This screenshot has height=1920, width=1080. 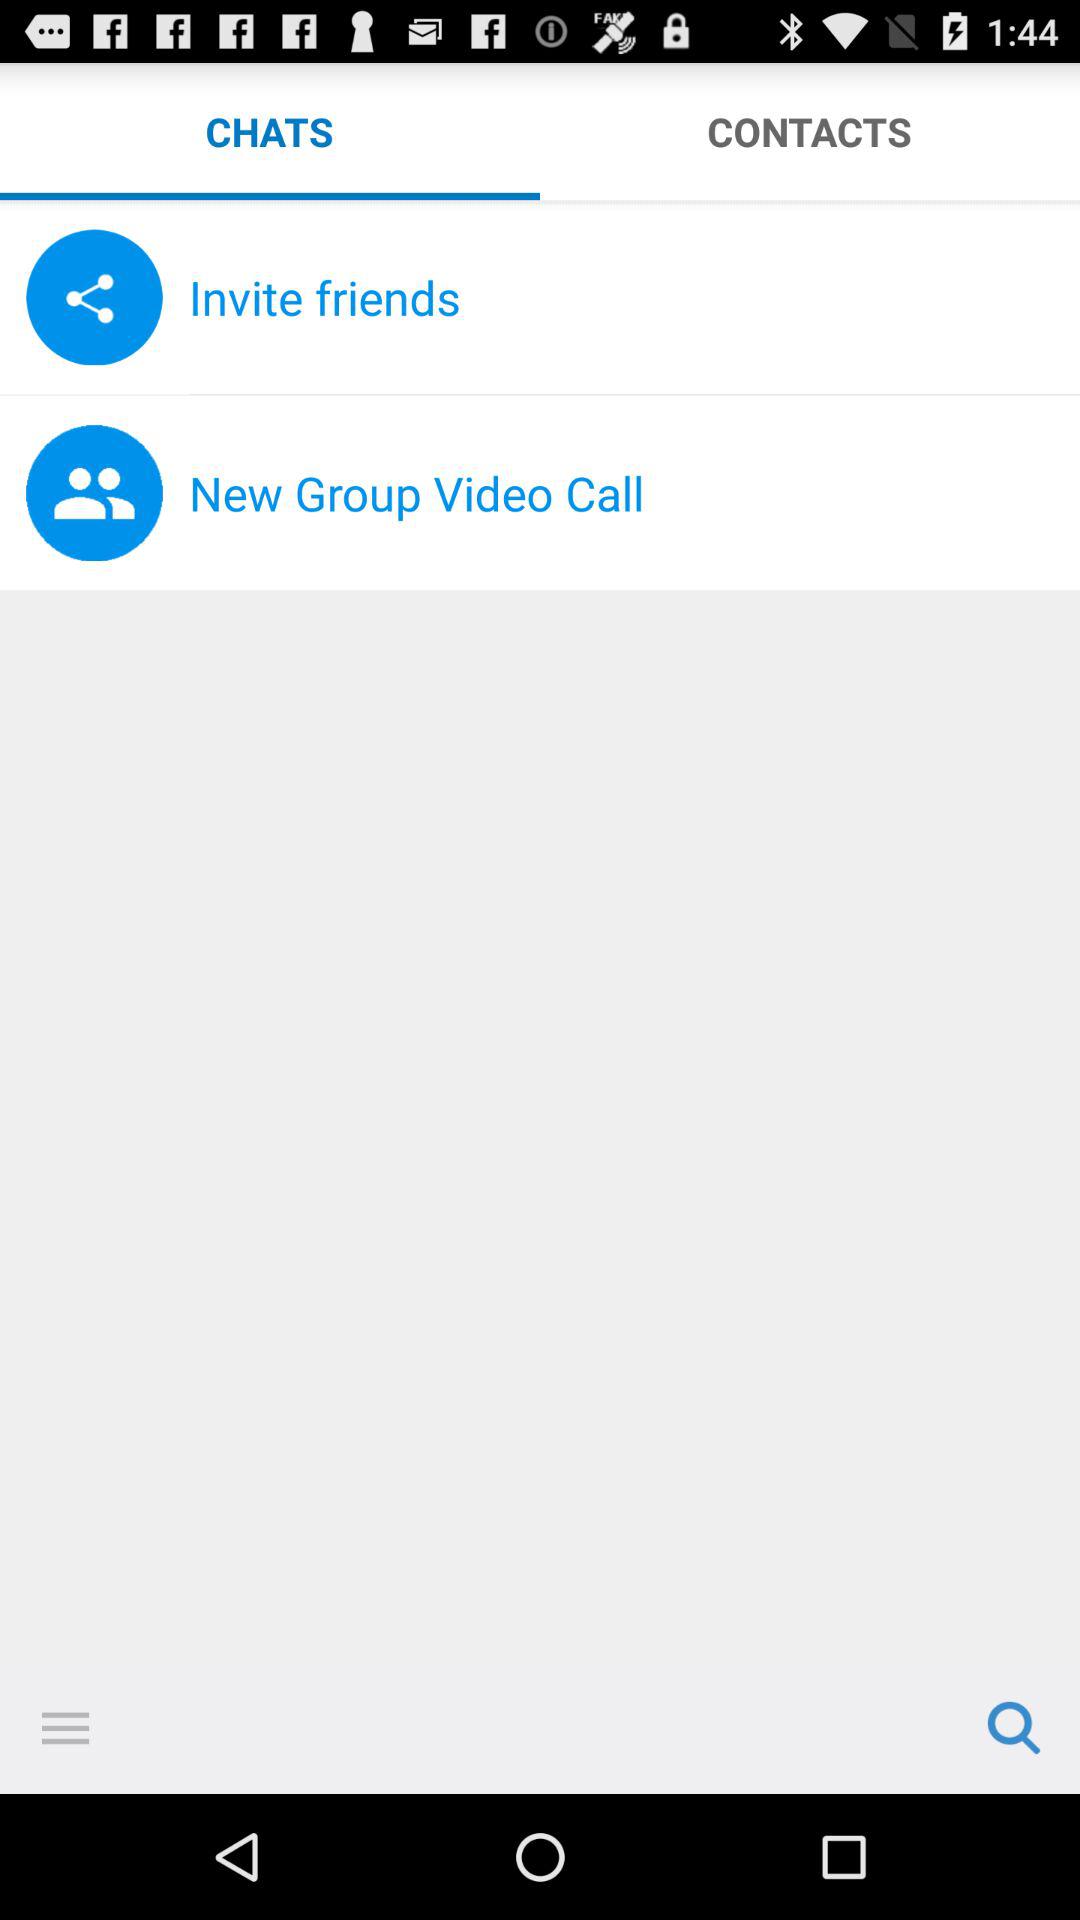 I want to click on open the icon below the invite friends item, so click(x=634, y=394).